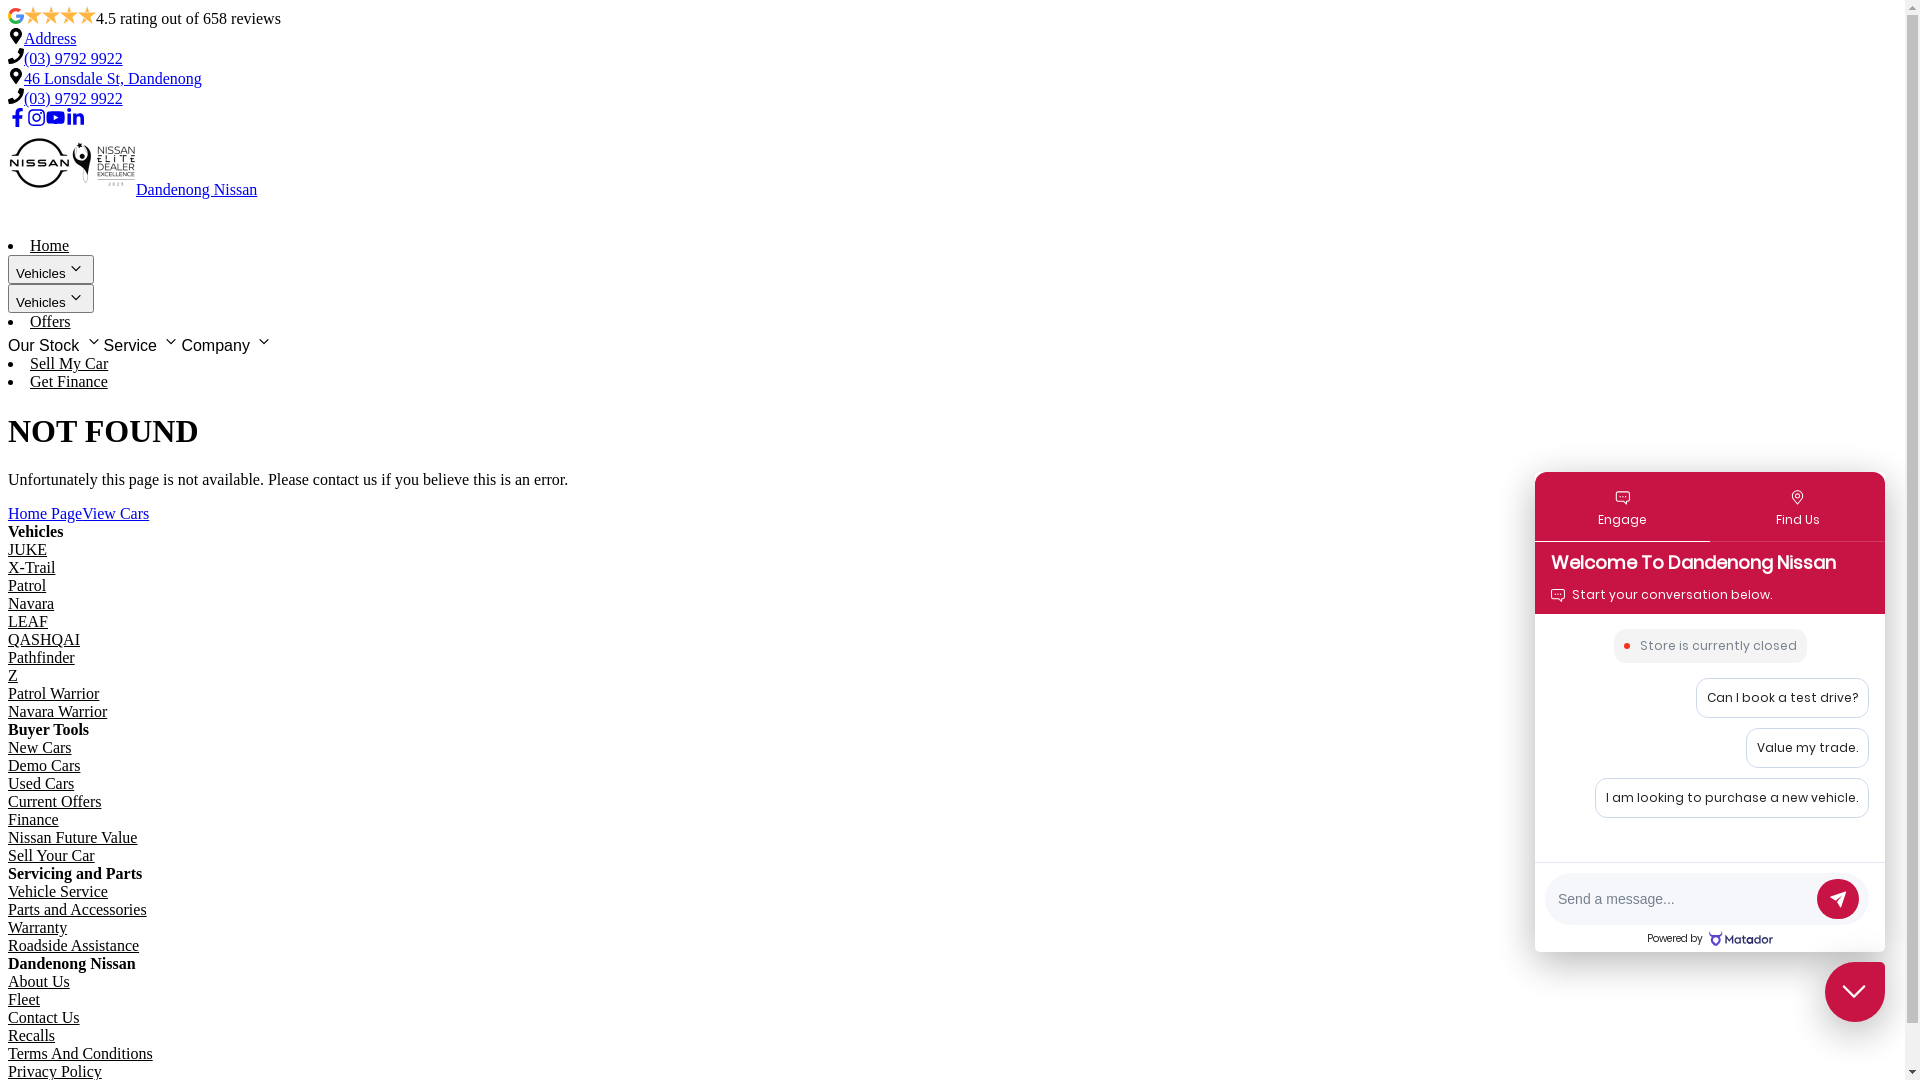 The image size is (1920, 1080). Describe the element at coordinates (32, 1036) in the screenshot. I see `Recalls` at that location.